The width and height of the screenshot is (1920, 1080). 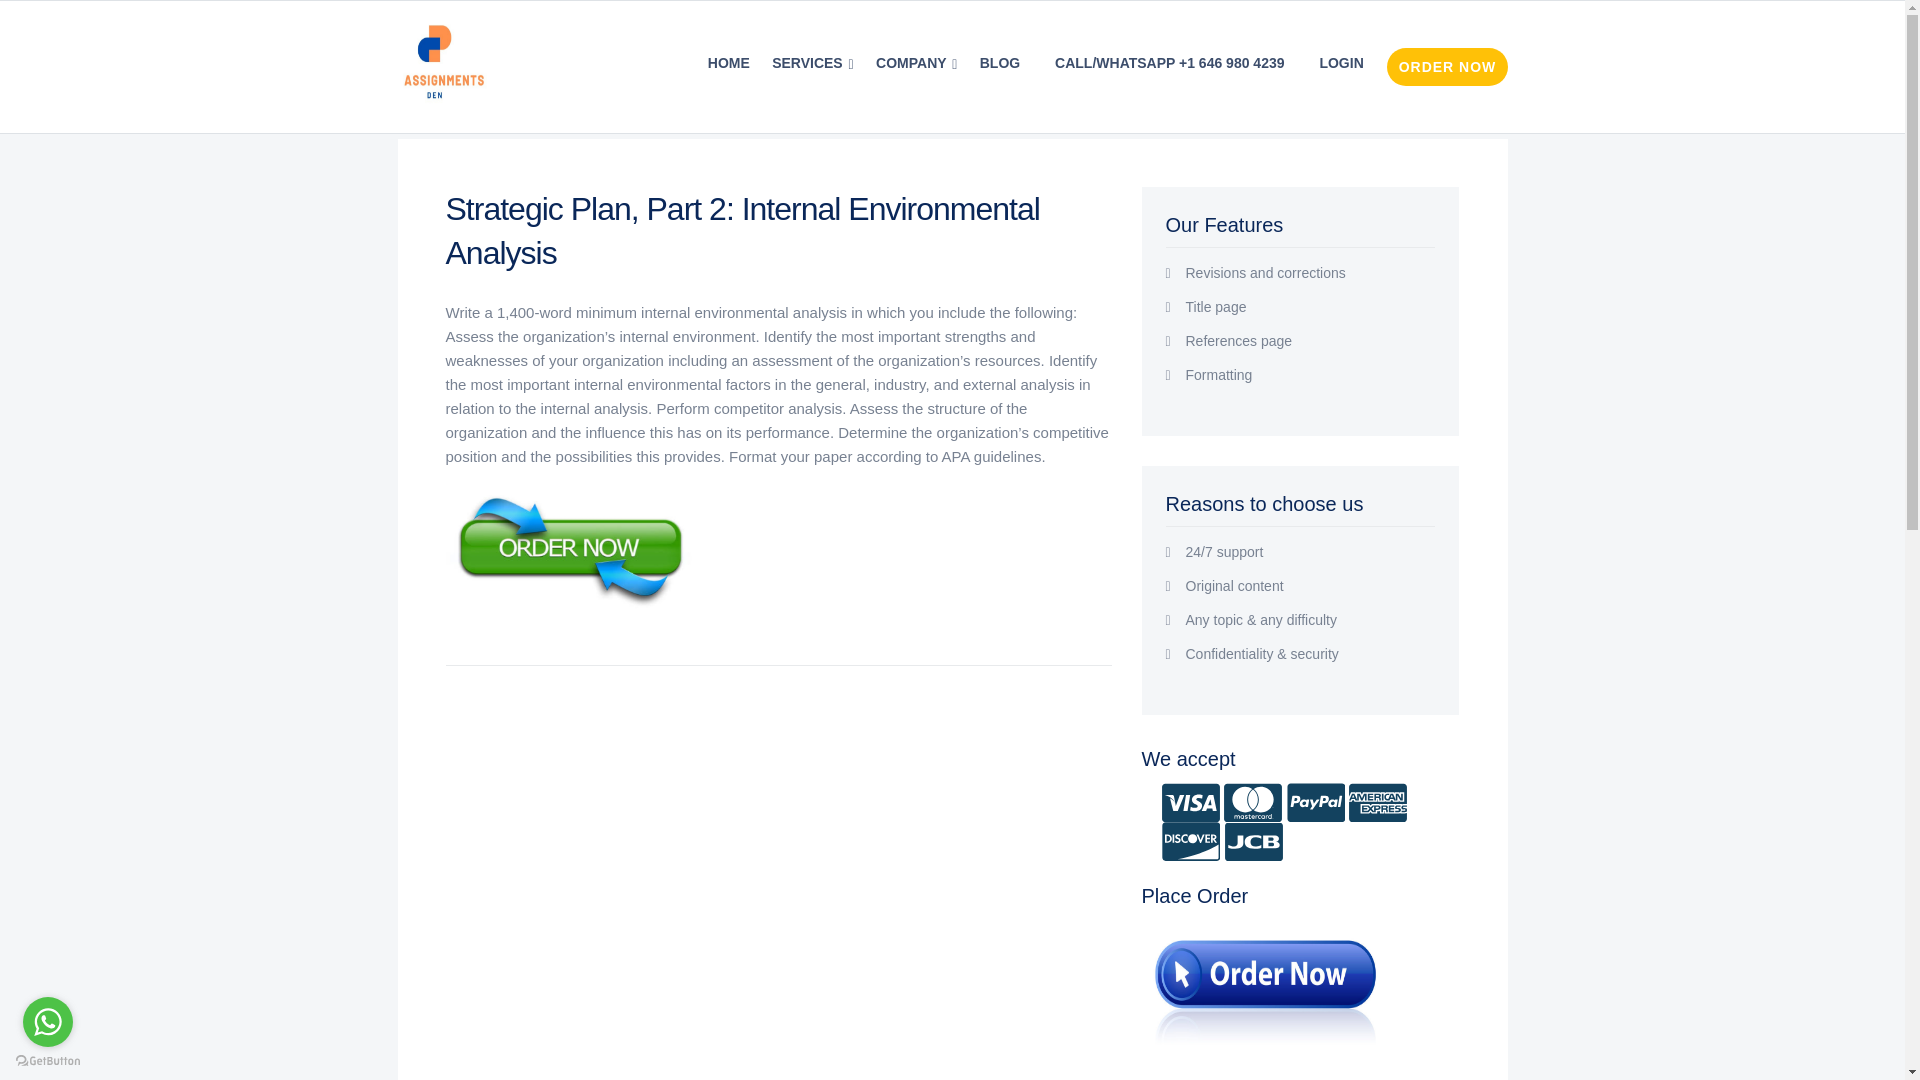 What do you see at coordinates (1311, 374) in the screenshot?
I see `Formatting` at bounding box center [1311, 374].